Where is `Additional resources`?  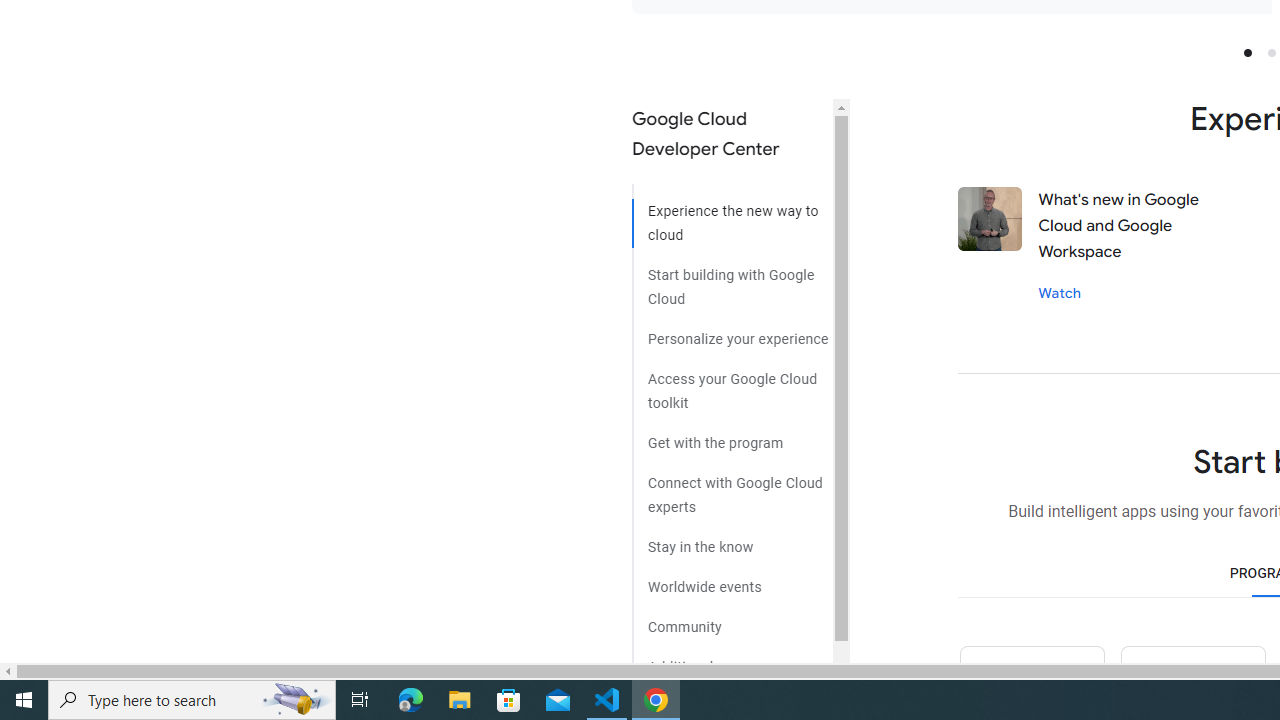
Additional resources is located at coordinates (732, 660).